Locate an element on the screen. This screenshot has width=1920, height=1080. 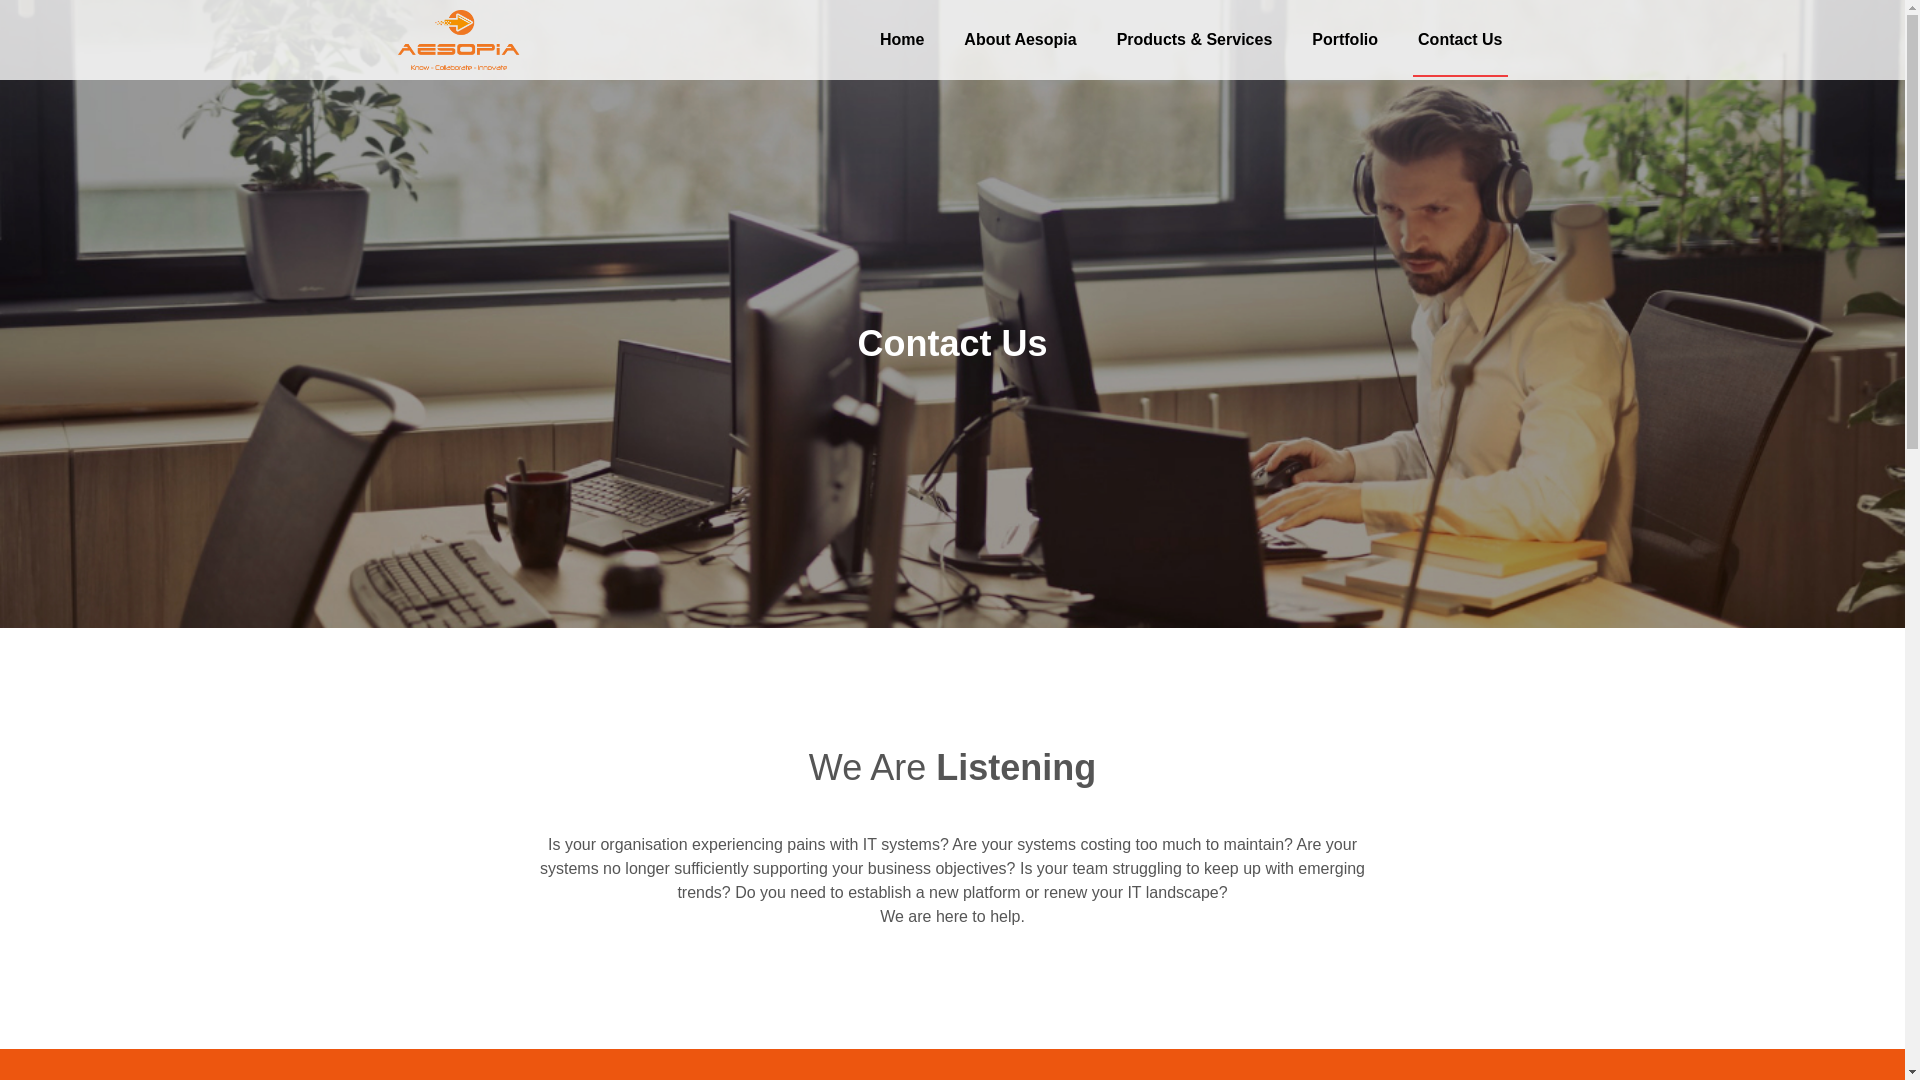
Contact Us is located at coordinates (1460, 54).